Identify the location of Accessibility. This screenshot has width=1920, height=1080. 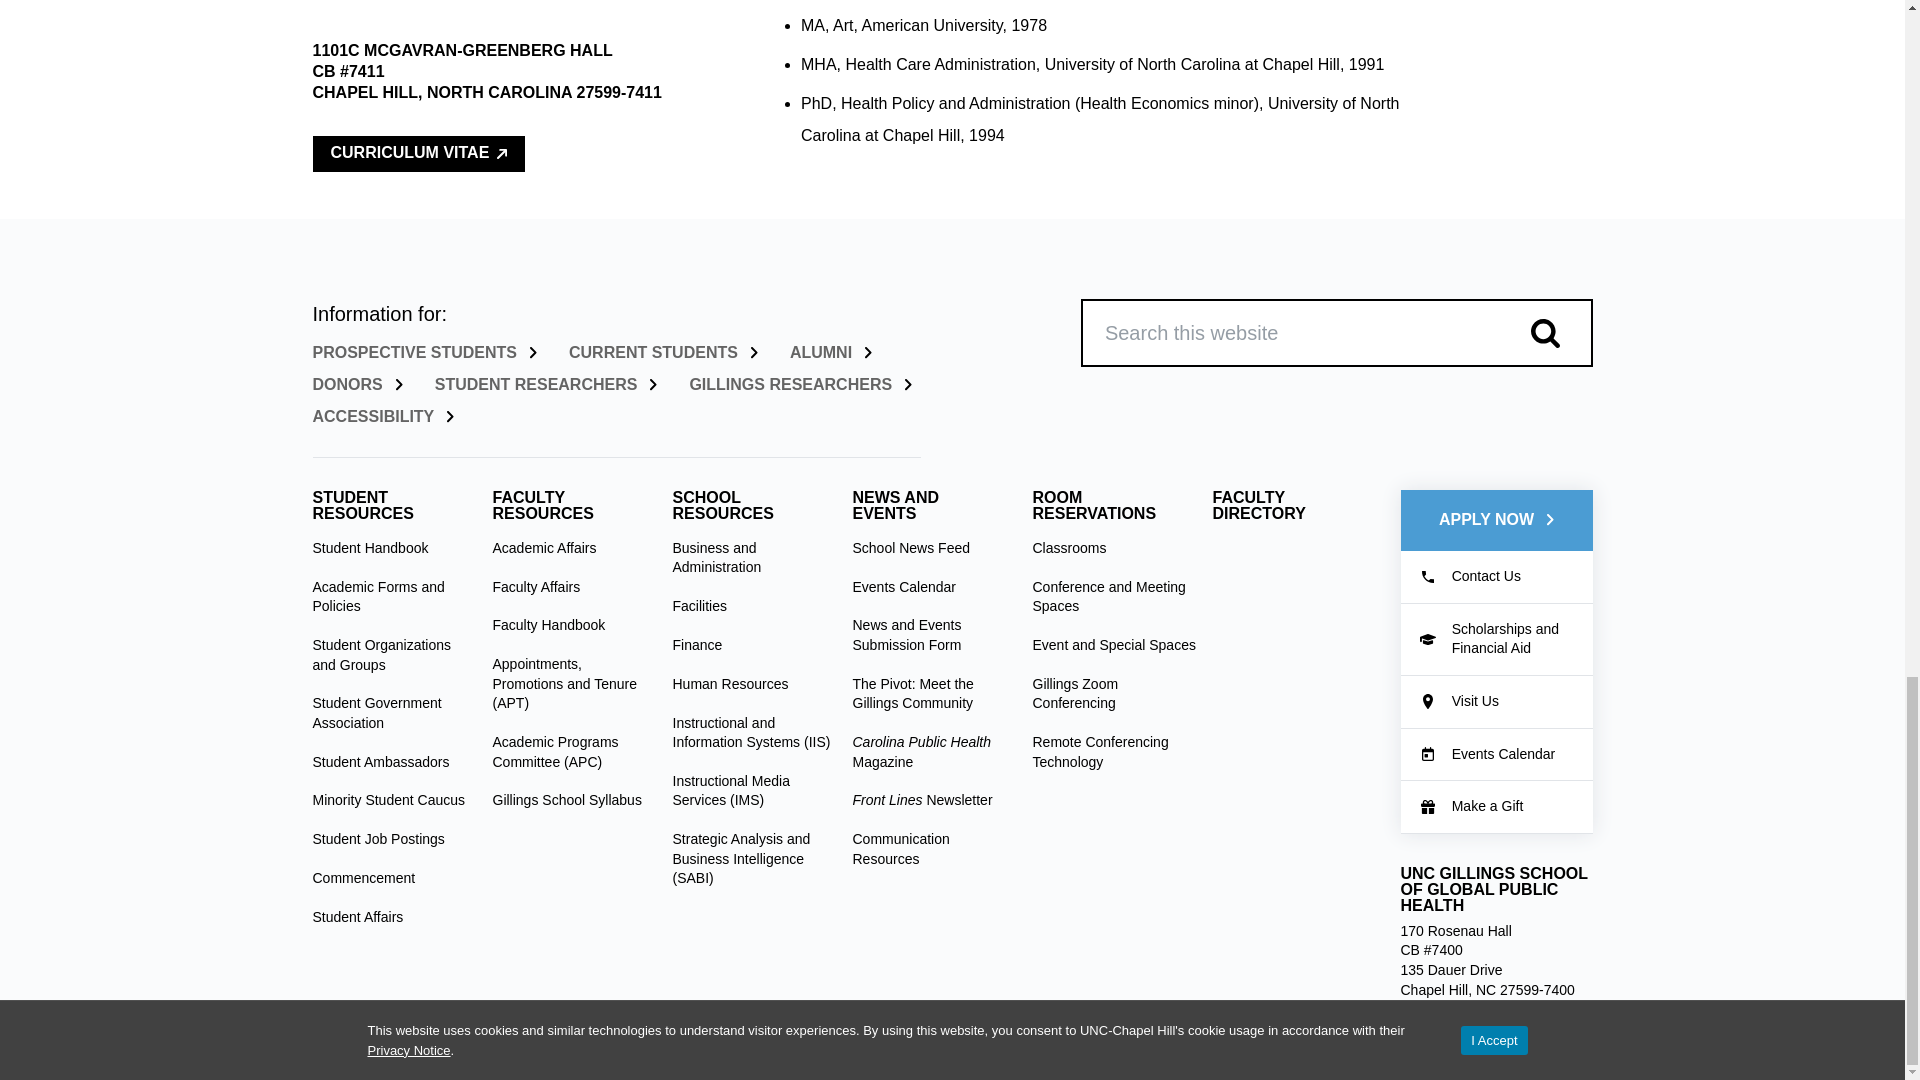
(382, 417).